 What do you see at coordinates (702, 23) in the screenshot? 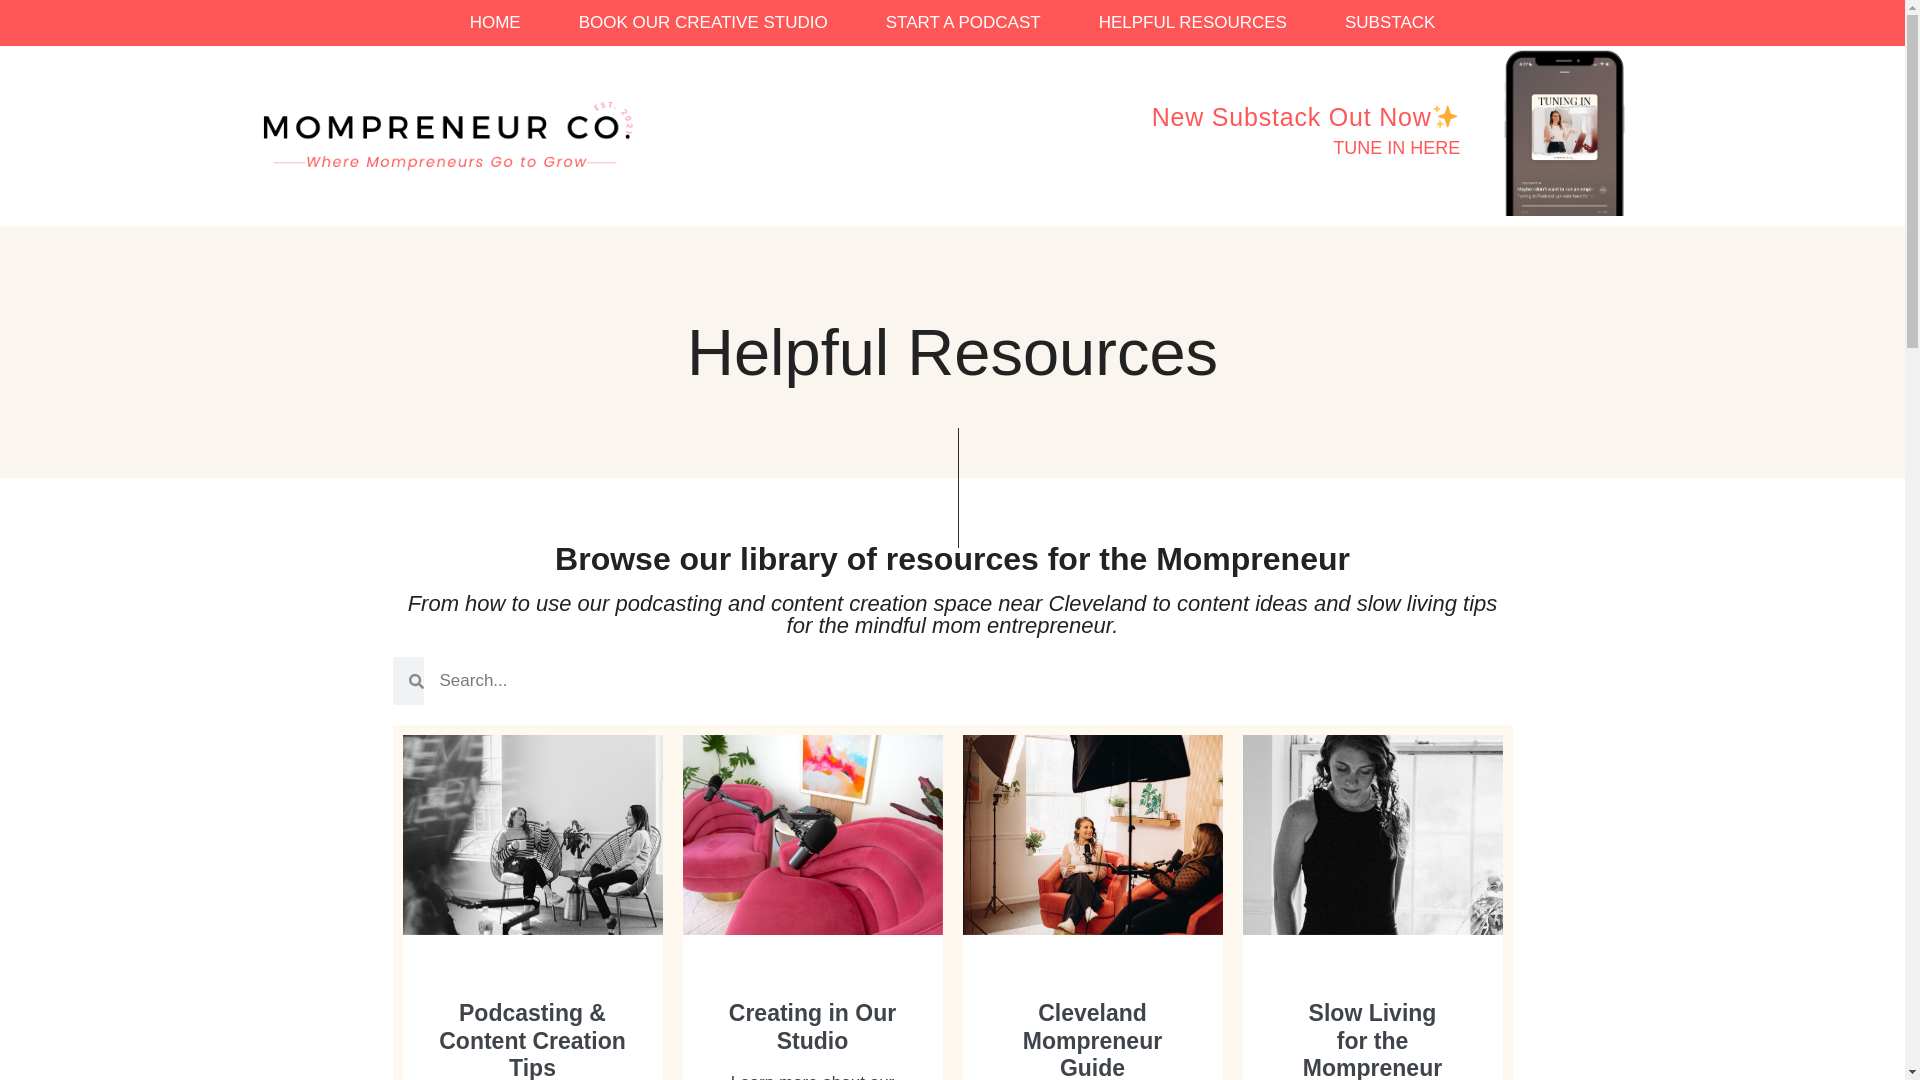
I see `BOOK OUR CREATIVE STUDIO` at bounding box center [702, 23].